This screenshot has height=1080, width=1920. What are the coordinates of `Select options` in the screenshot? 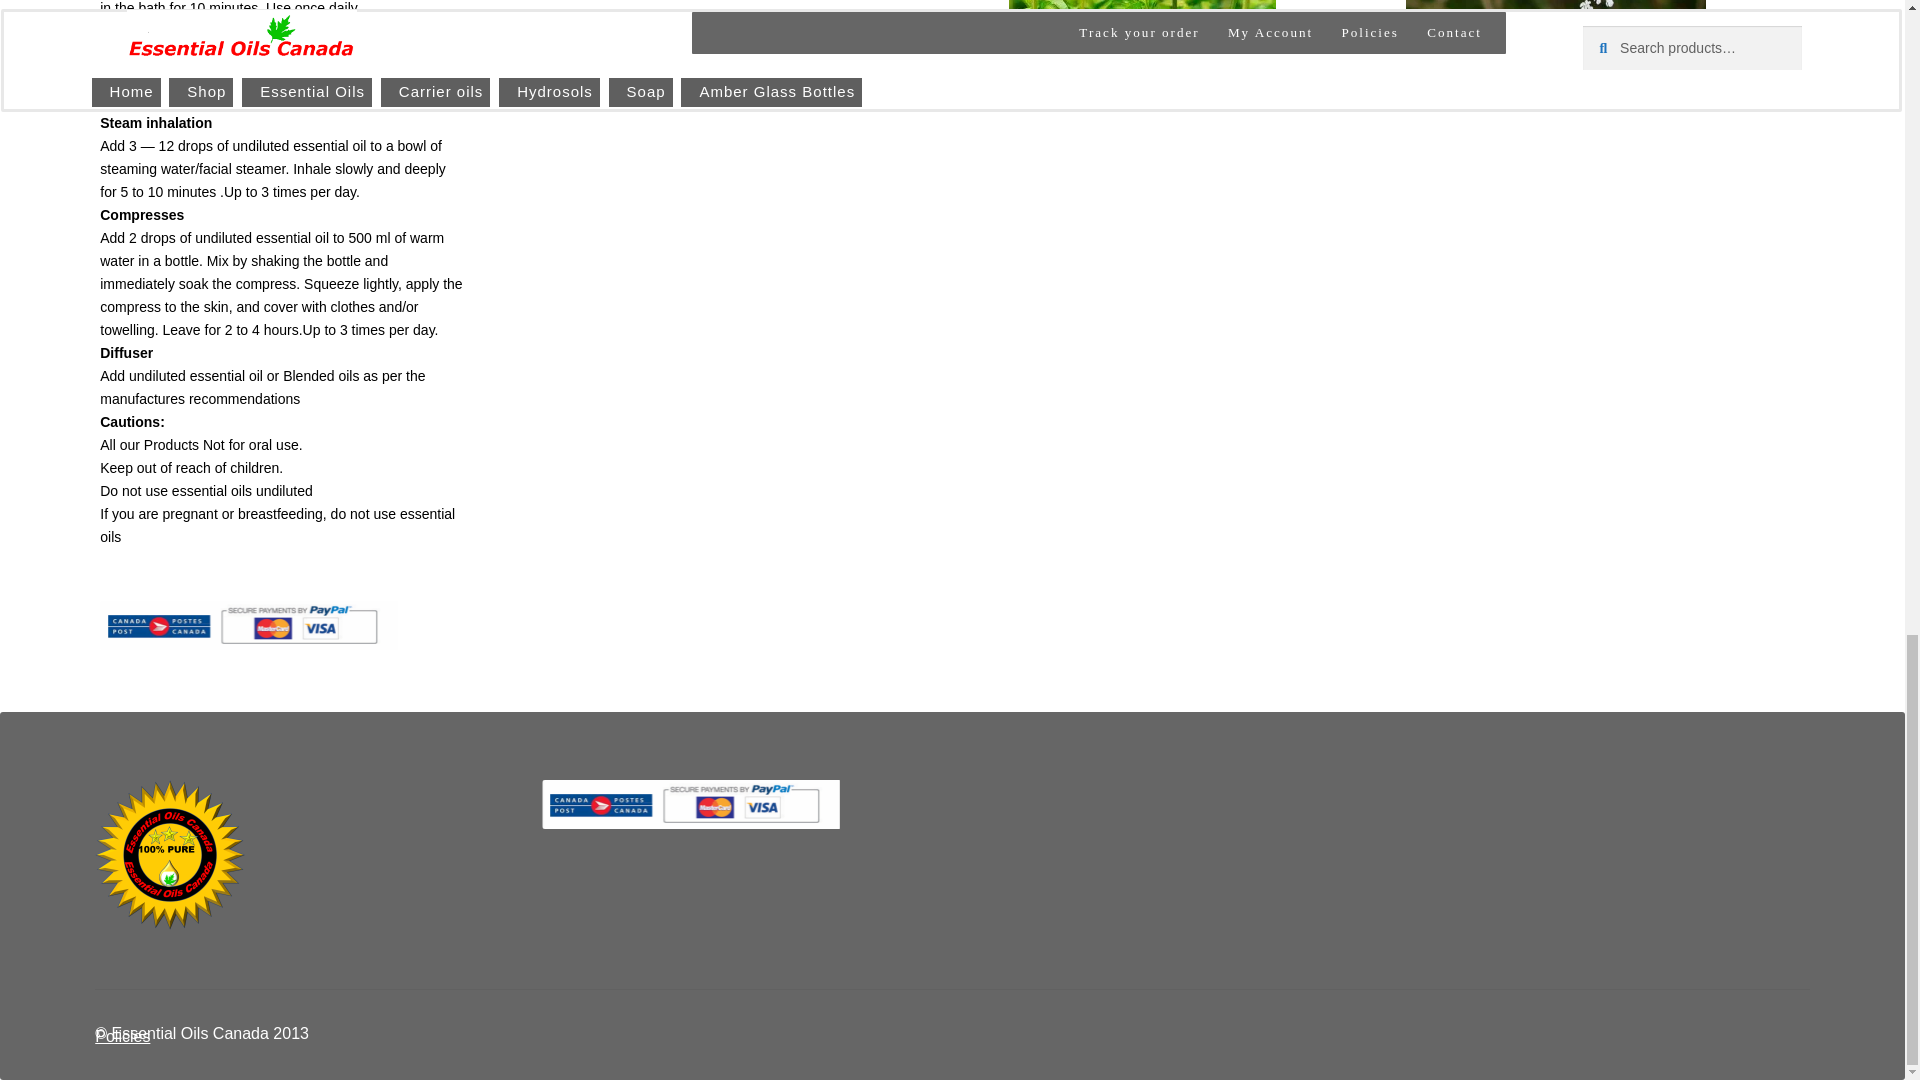 It's located at (729, 56).